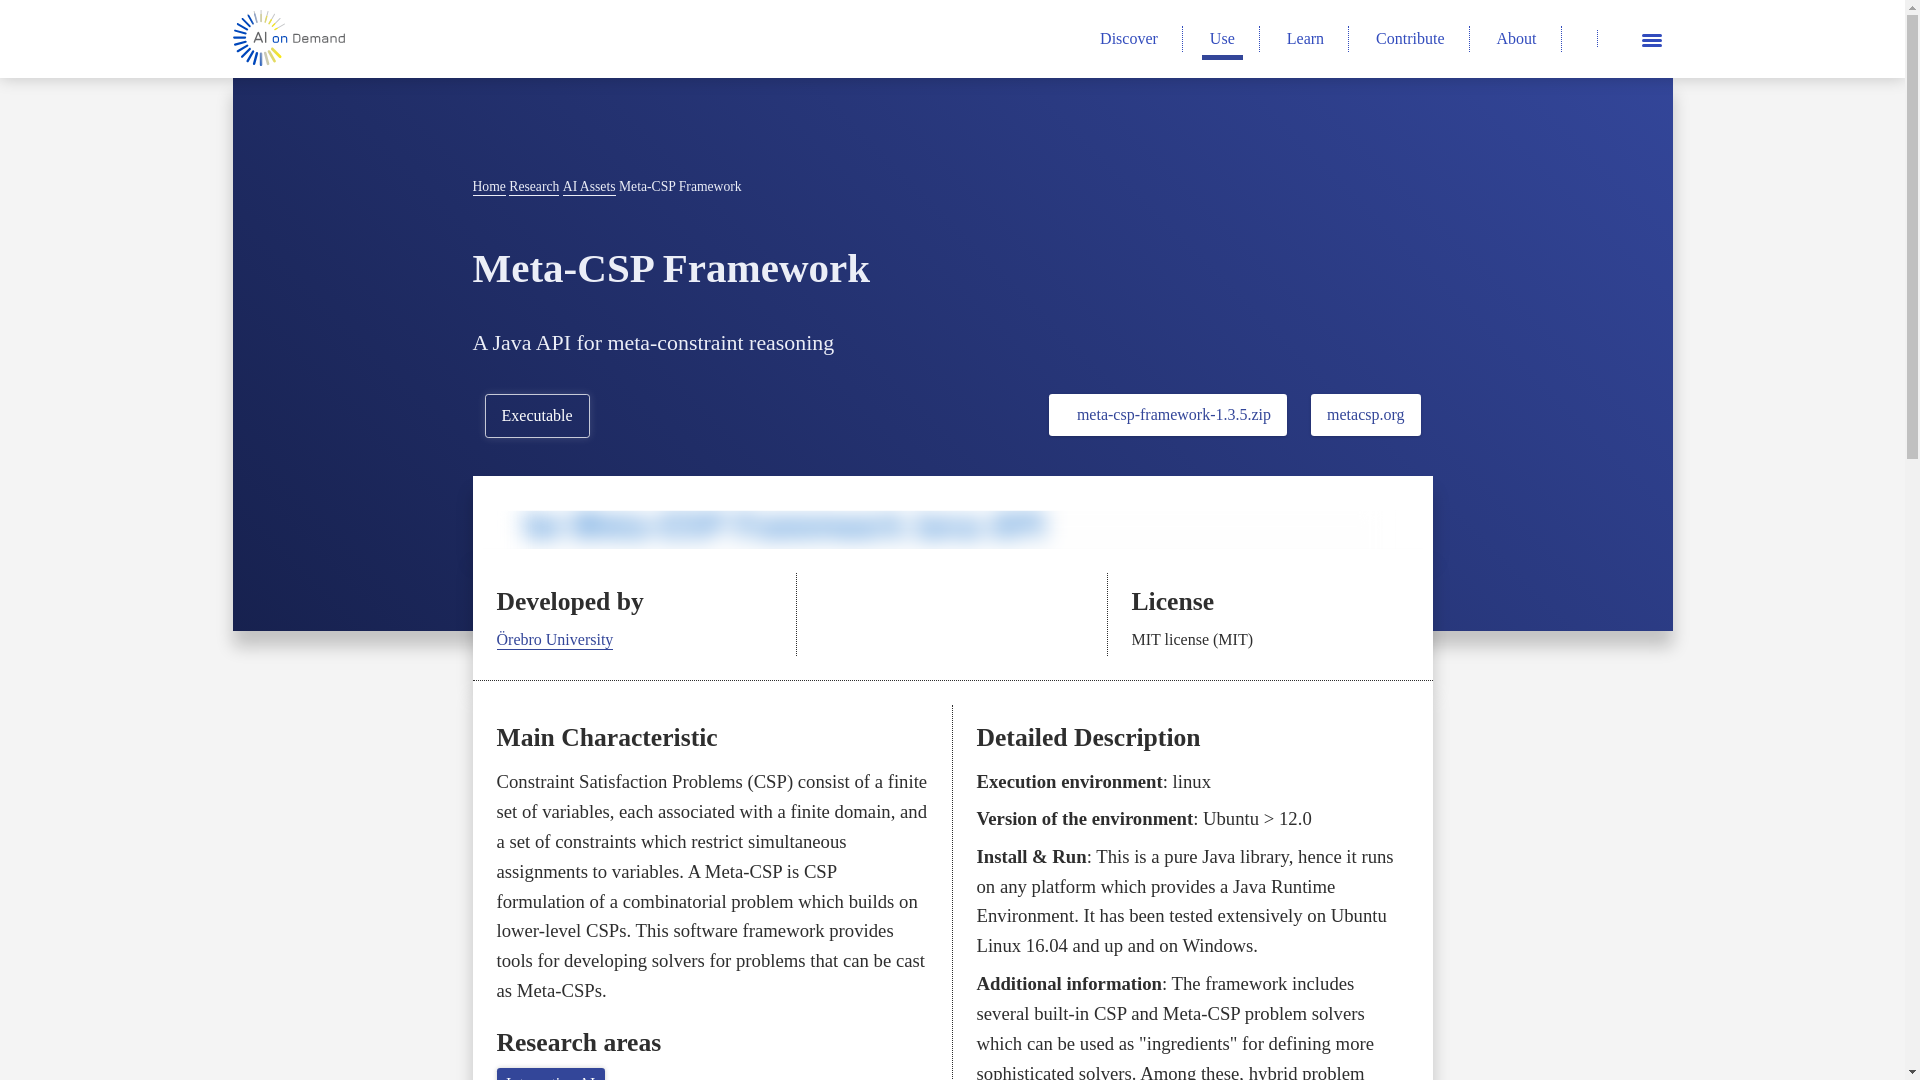  Describe the element at coordinates (536, 416) in the screenshot. I see `Executable` at that location.